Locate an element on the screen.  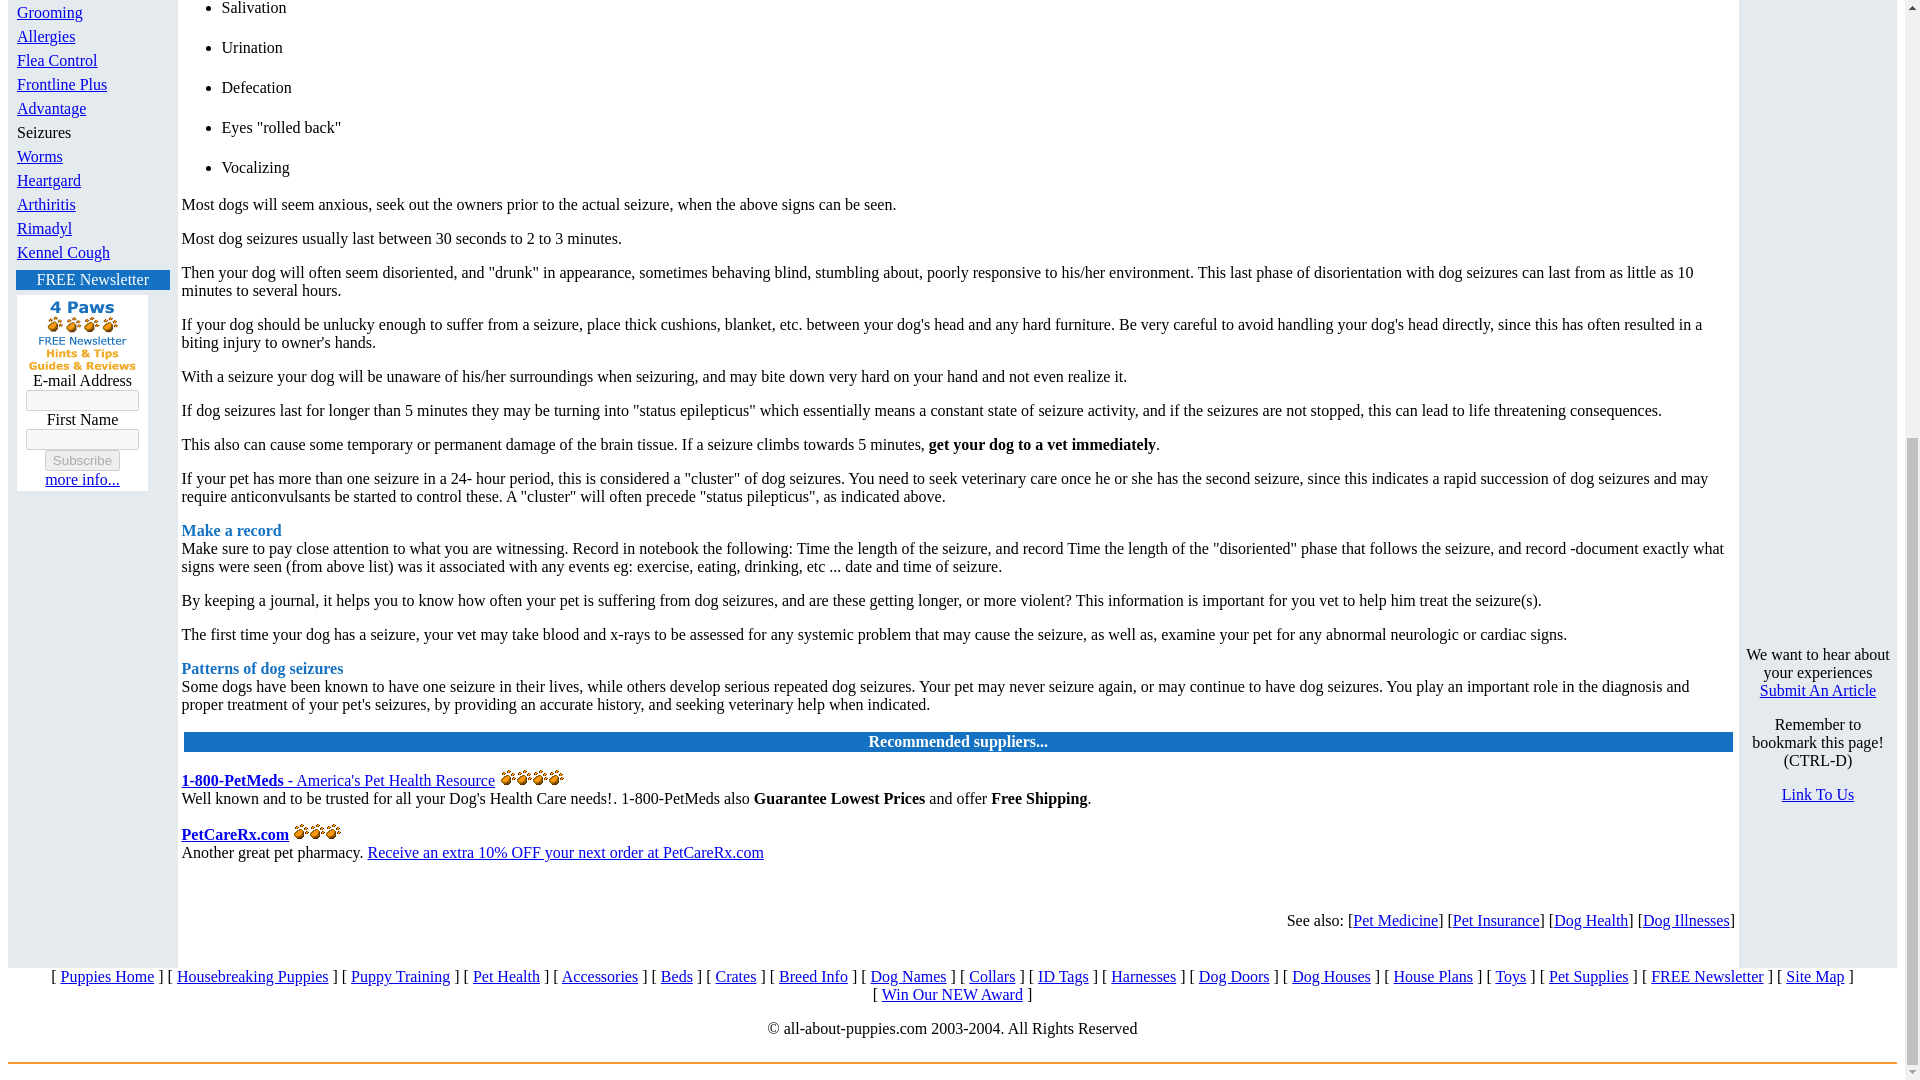
Arthiritis is located at coordinates (46, 204).